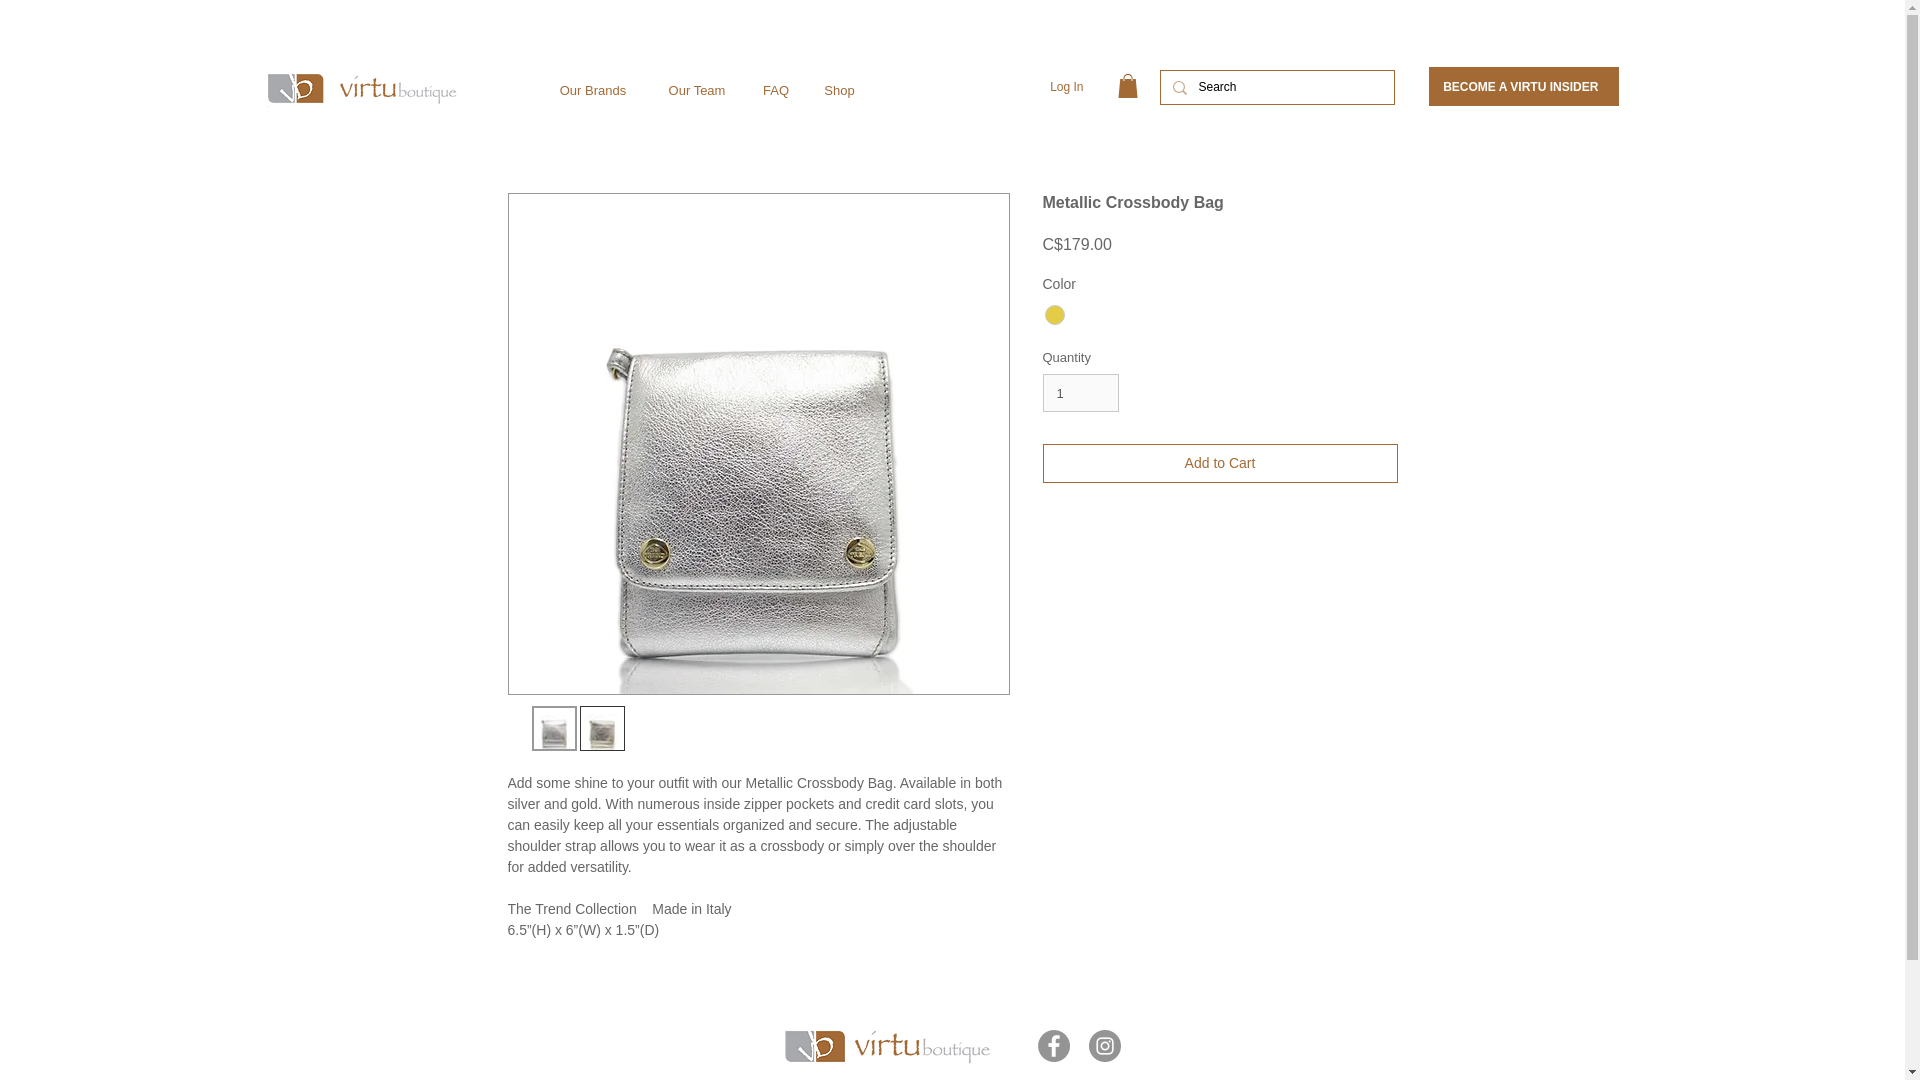 The image size is (1920, 1080). What do you see at coordinates (840, 82) in the screenshot?
I see `Shop` at bounding box center [840, 82].